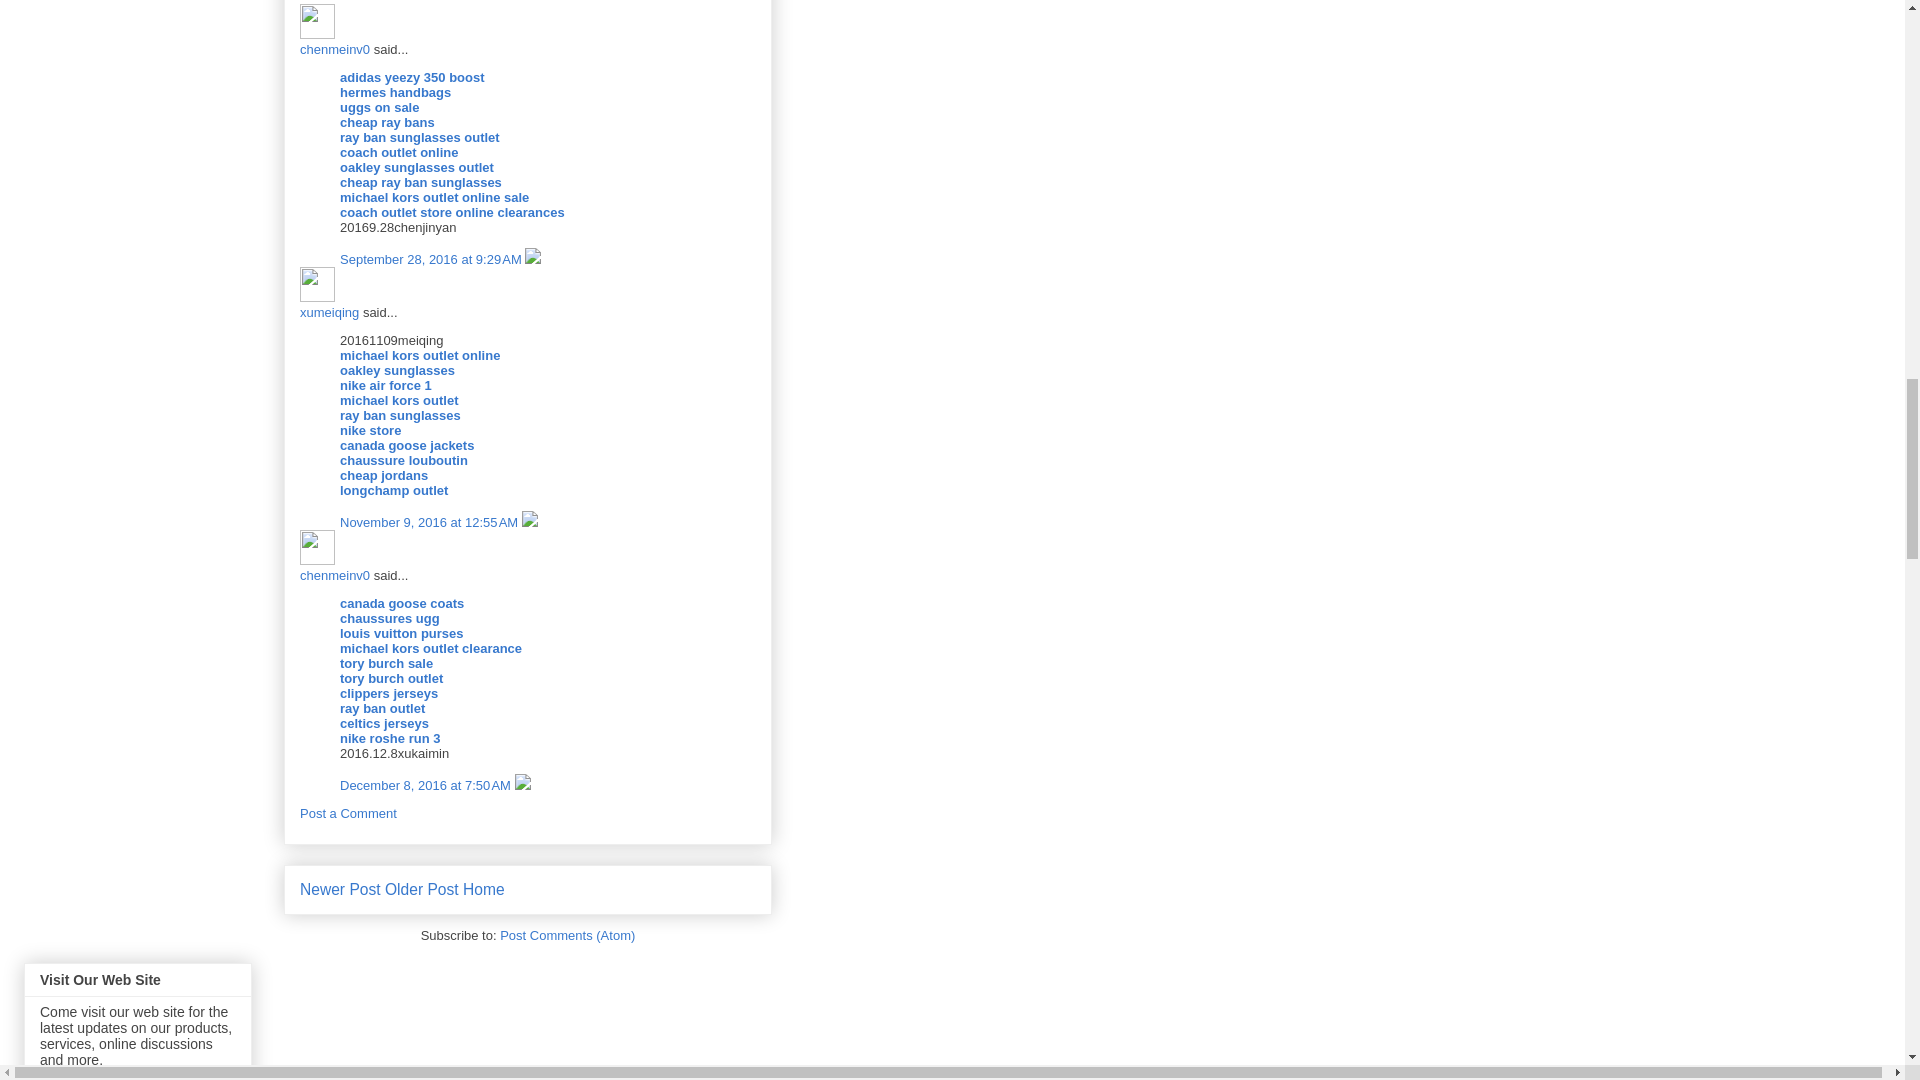  I want to click on michael kors outlet online, so click(419, 354).